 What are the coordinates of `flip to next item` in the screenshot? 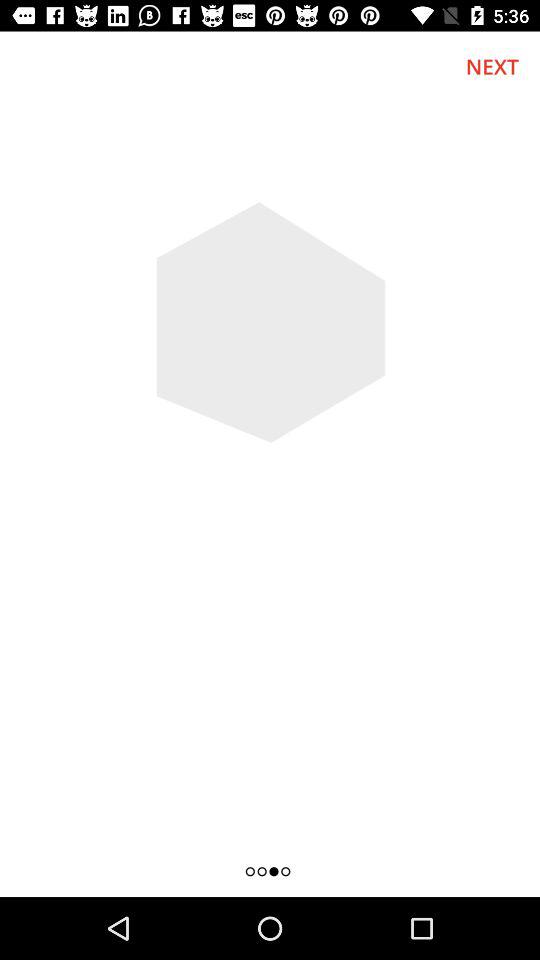 It's located at (492, 66).